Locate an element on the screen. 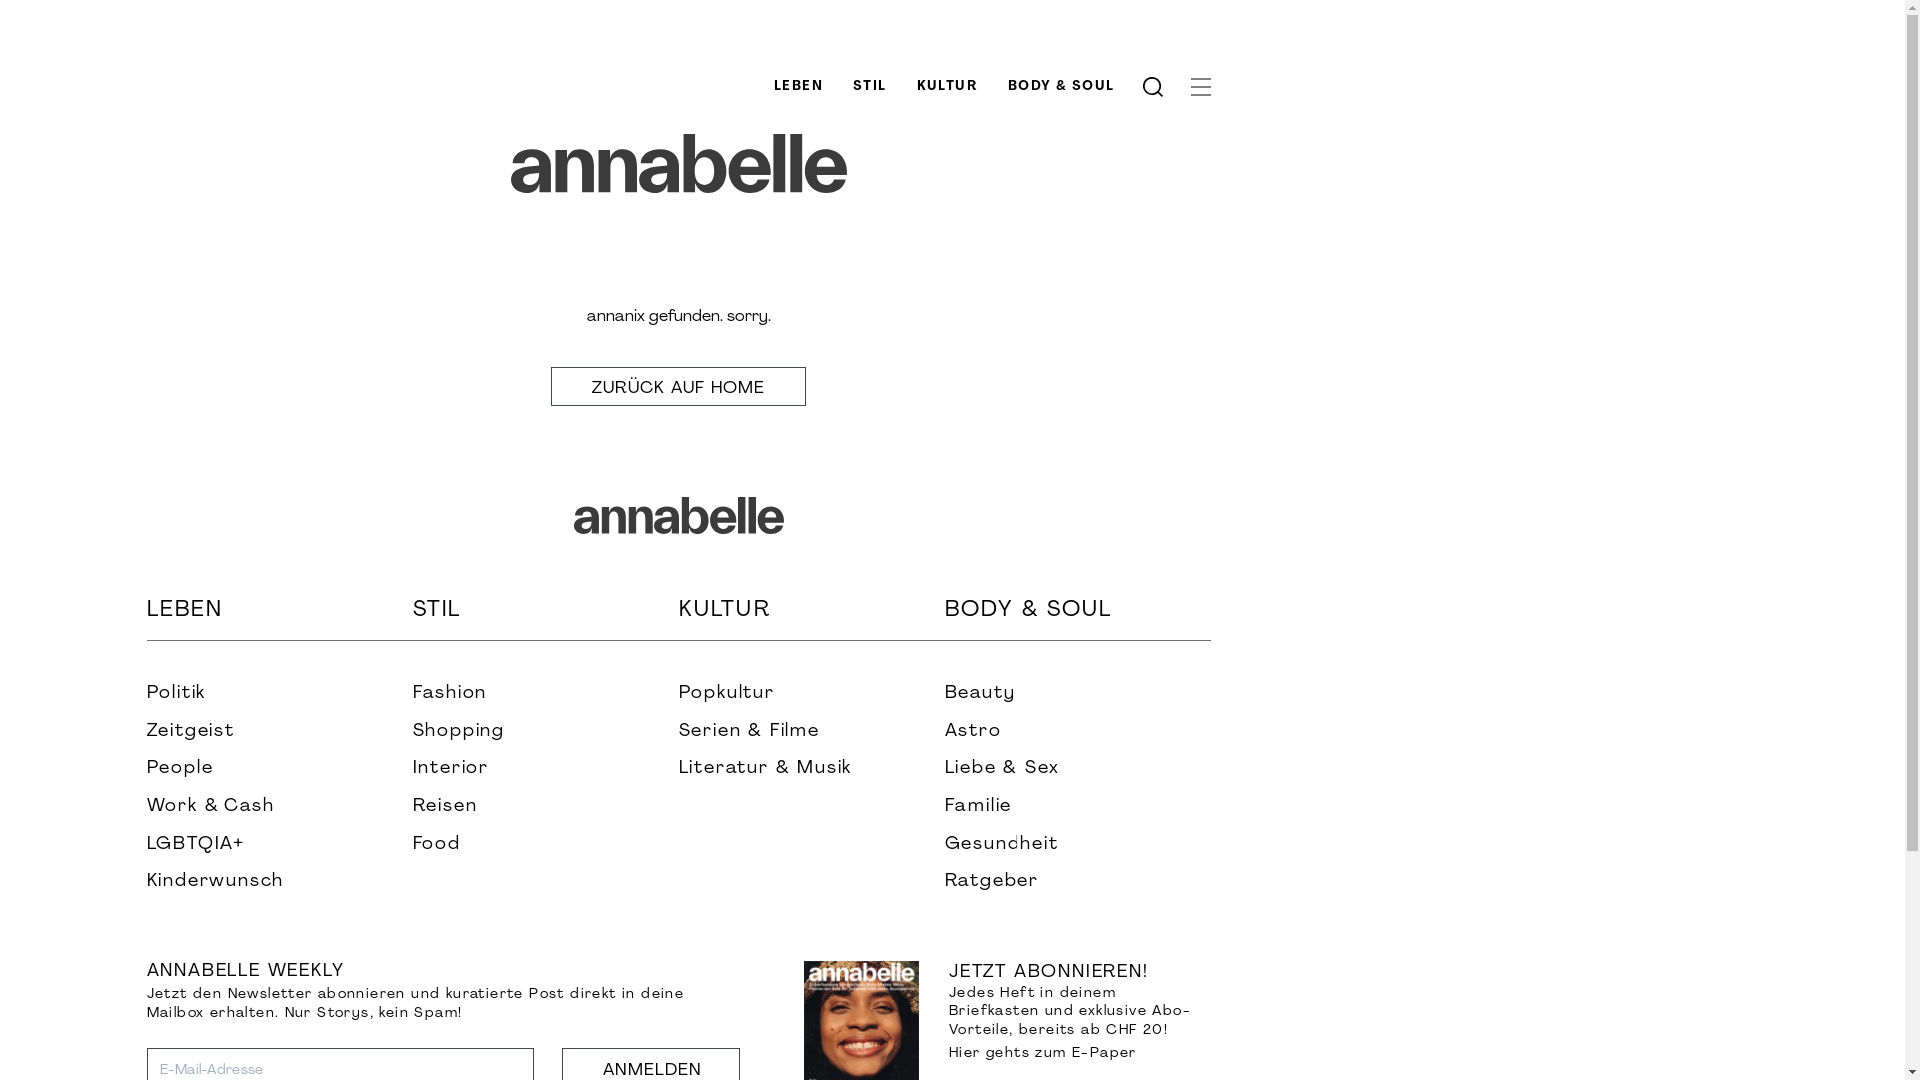 This screenshot has width=1920, height=1080. Ratgeber is located at coordinates (1077, 882).